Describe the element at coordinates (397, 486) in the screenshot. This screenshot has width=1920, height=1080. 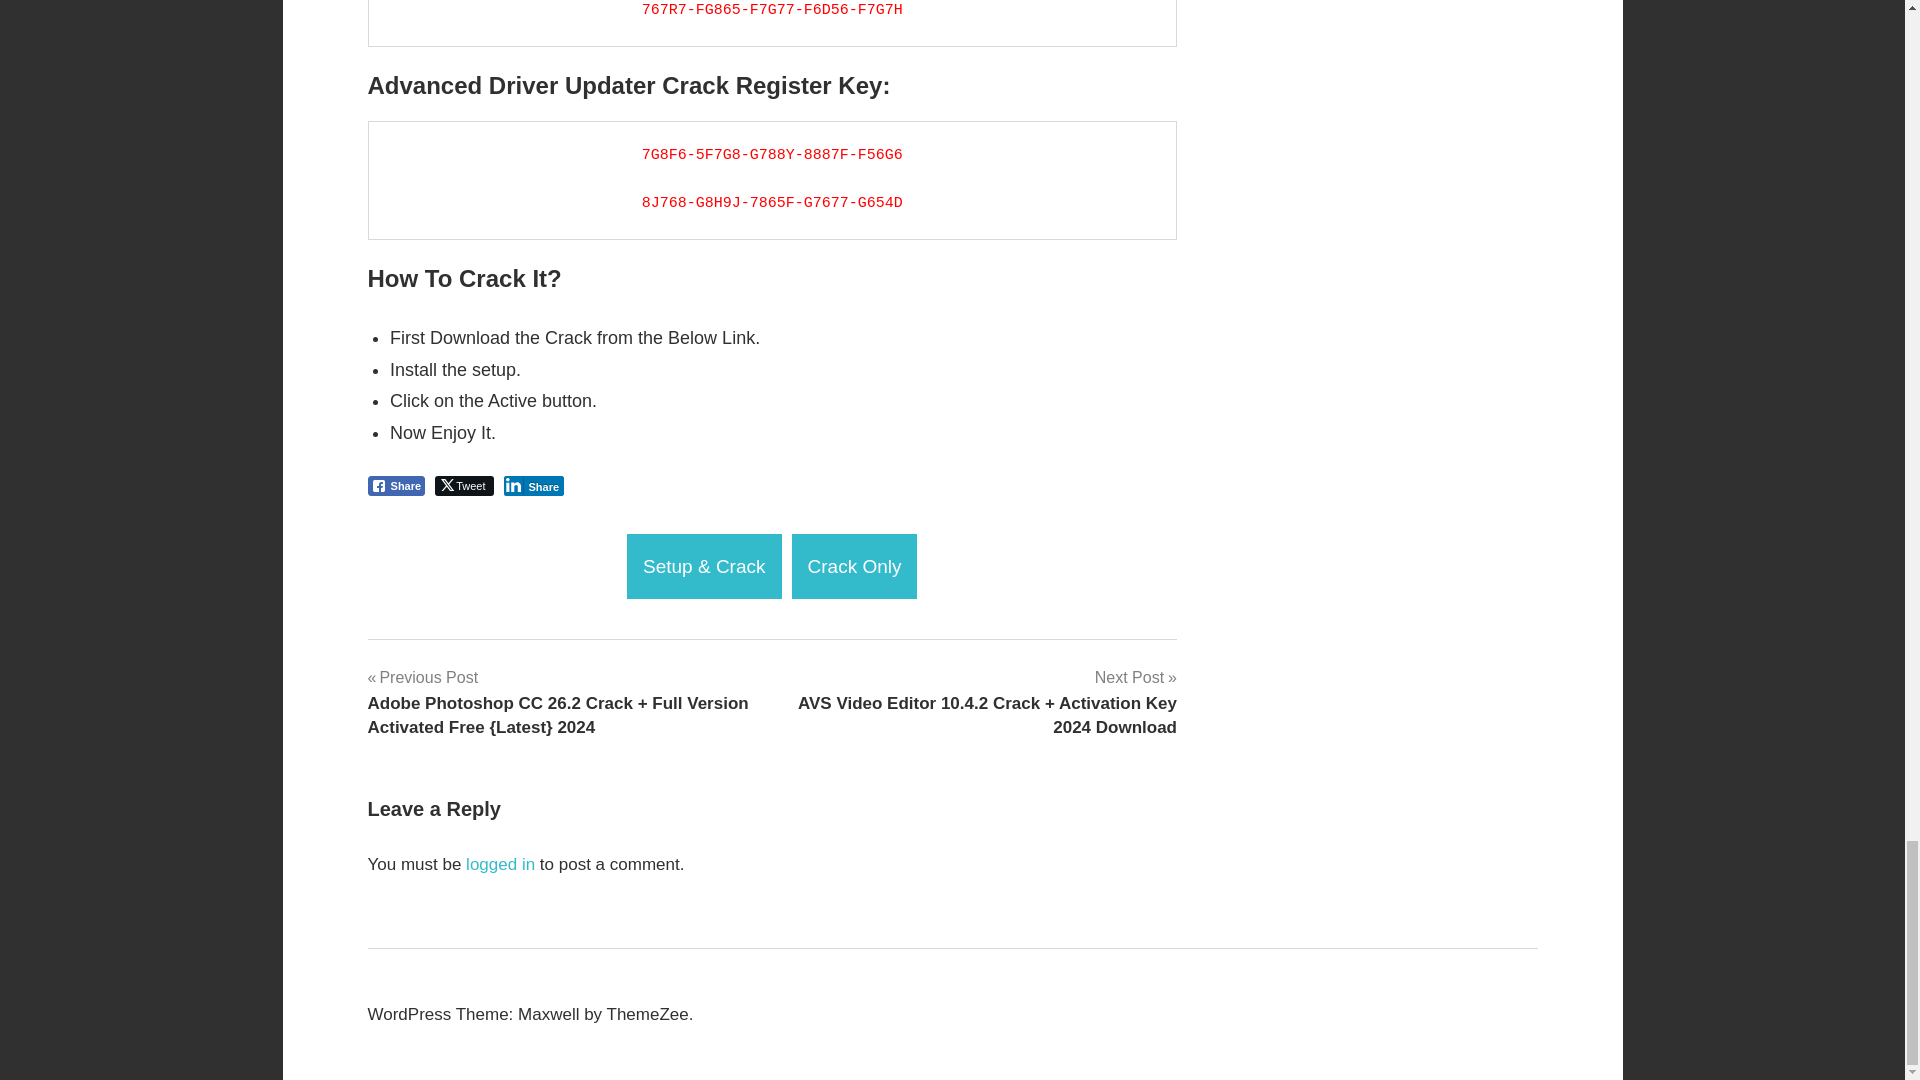
I see `Share` at that location.